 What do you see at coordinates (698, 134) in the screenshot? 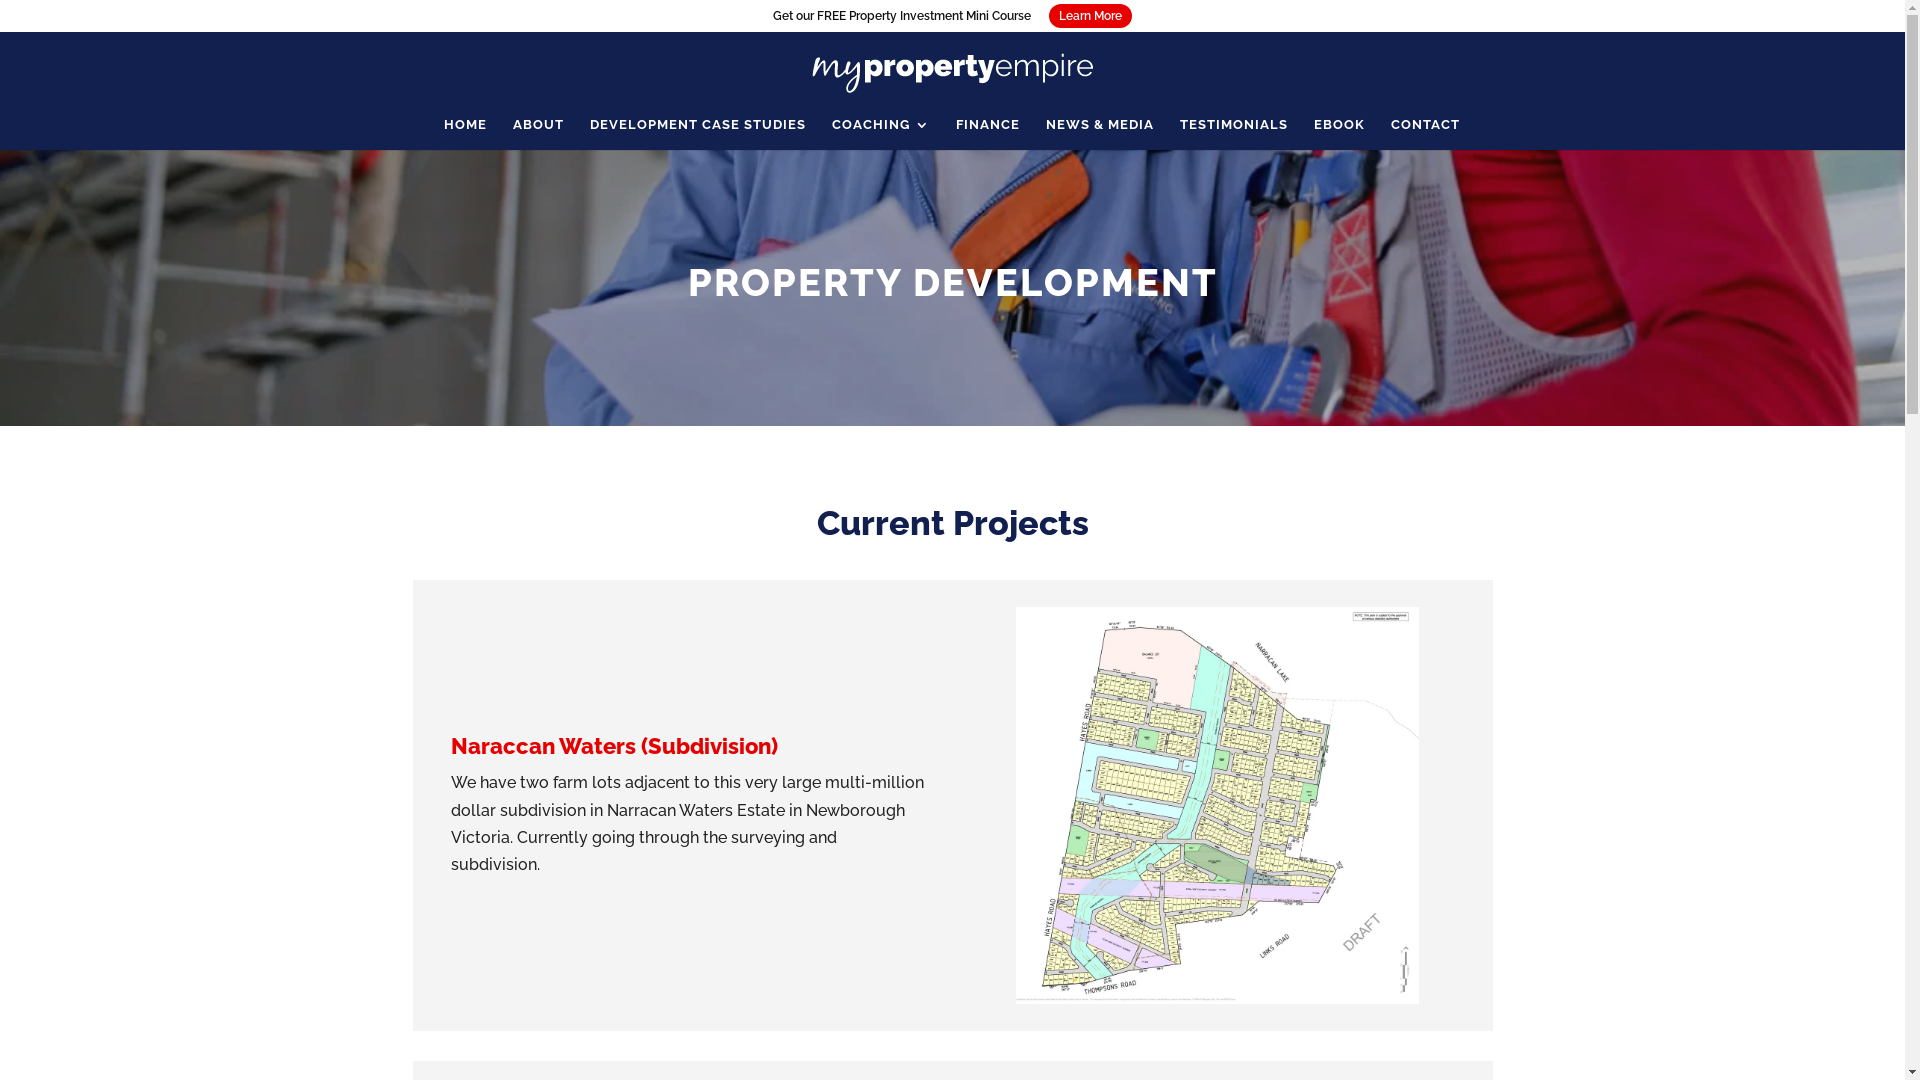
I see `DEVELOPMENT CASE STUDIES` at bounding box center [698, 134].